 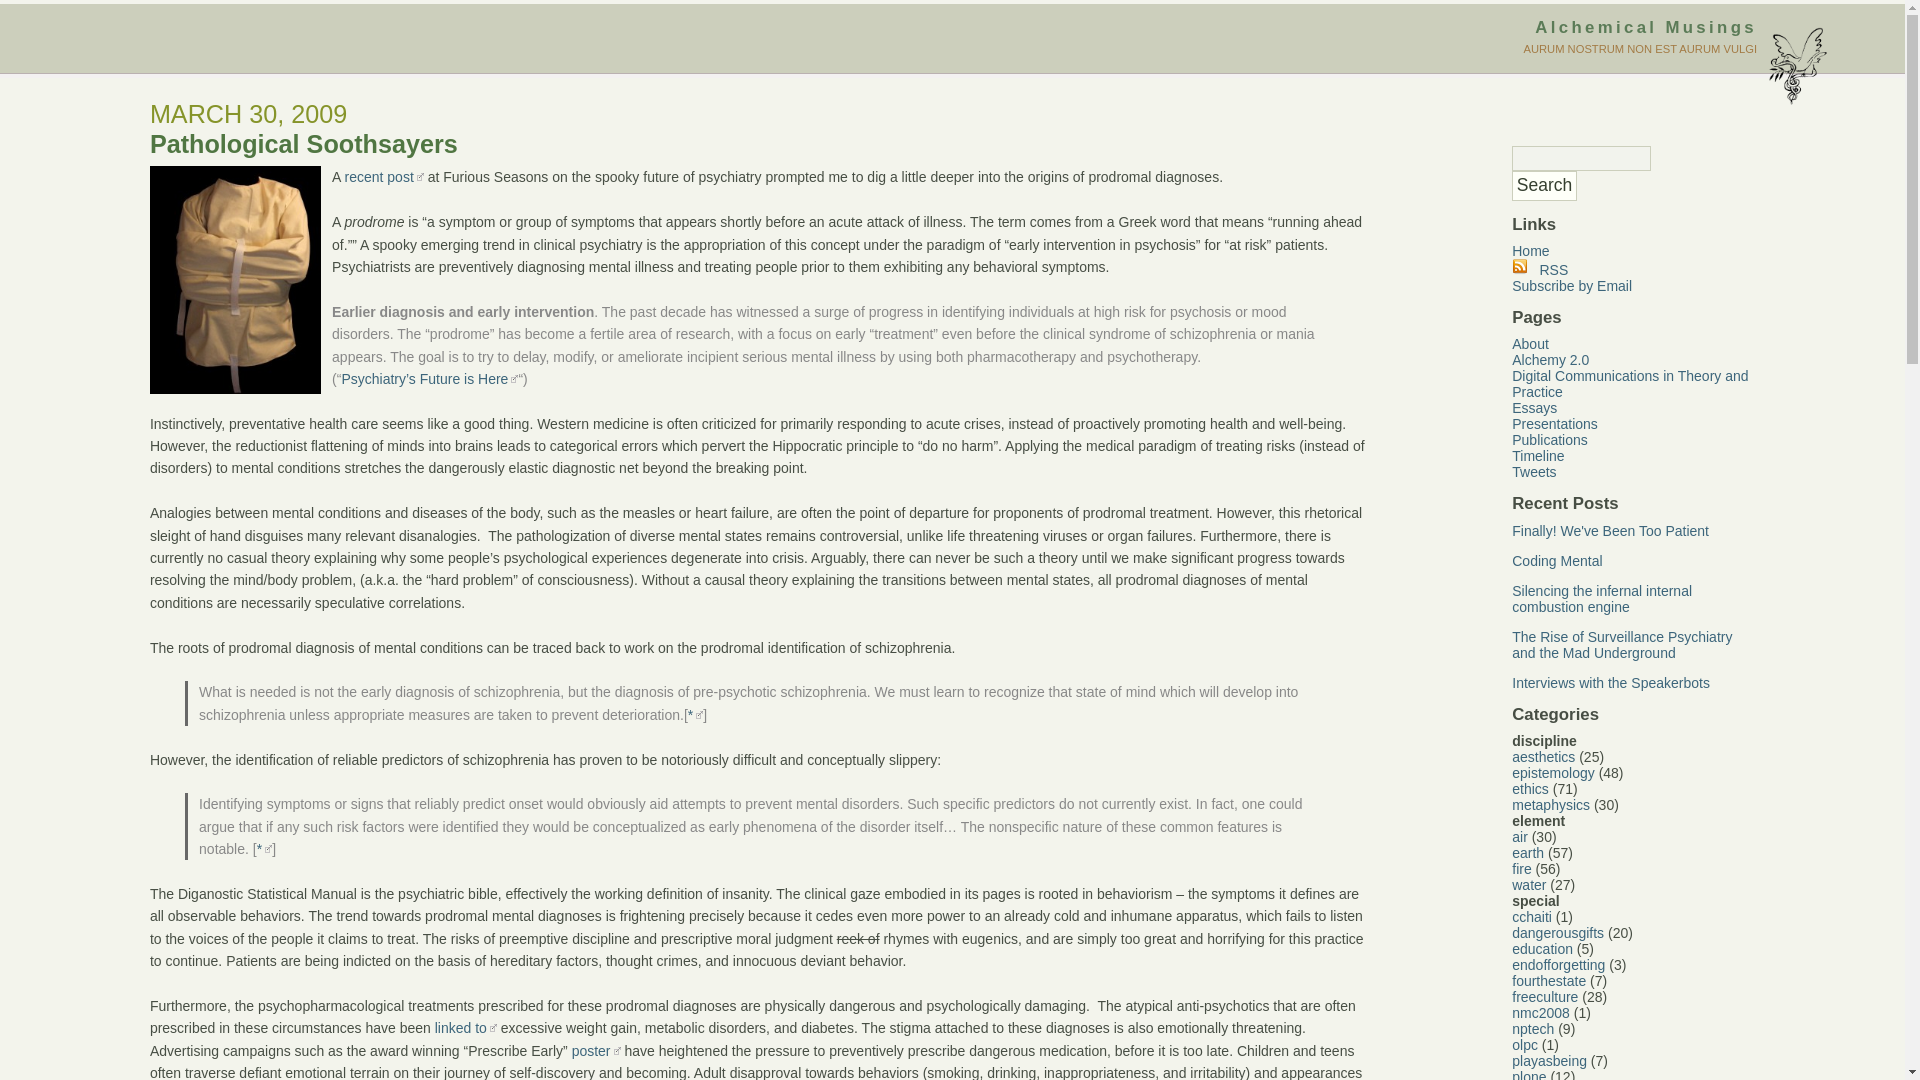 What do you see at coordinates (1554, 424) in the screenshot?
I see `Presentations` at bounding box center [1554, 424].